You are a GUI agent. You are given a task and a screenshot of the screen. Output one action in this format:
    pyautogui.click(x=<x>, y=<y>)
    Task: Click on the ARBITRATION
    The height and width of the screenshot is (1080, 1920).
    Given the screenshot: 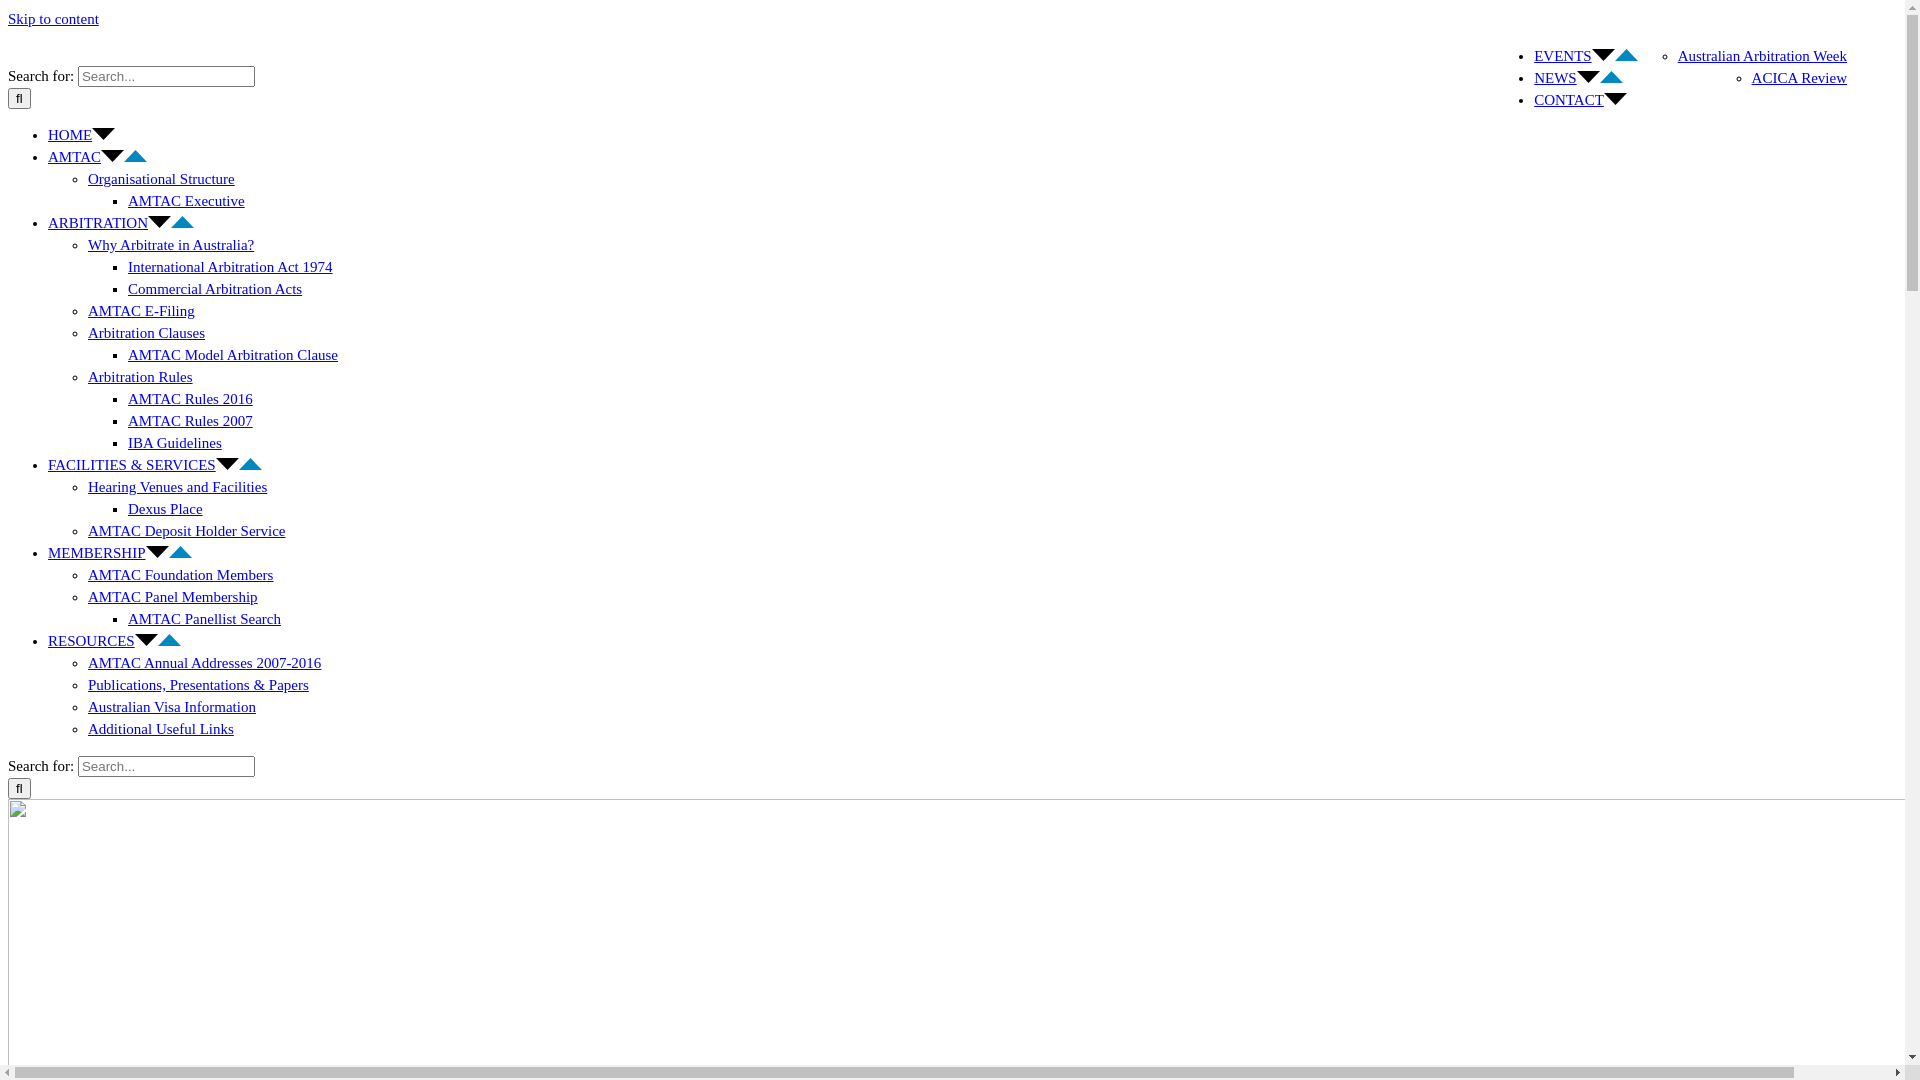 What is the action you would take?
    pyautogui.click(x=121, y=223)
    